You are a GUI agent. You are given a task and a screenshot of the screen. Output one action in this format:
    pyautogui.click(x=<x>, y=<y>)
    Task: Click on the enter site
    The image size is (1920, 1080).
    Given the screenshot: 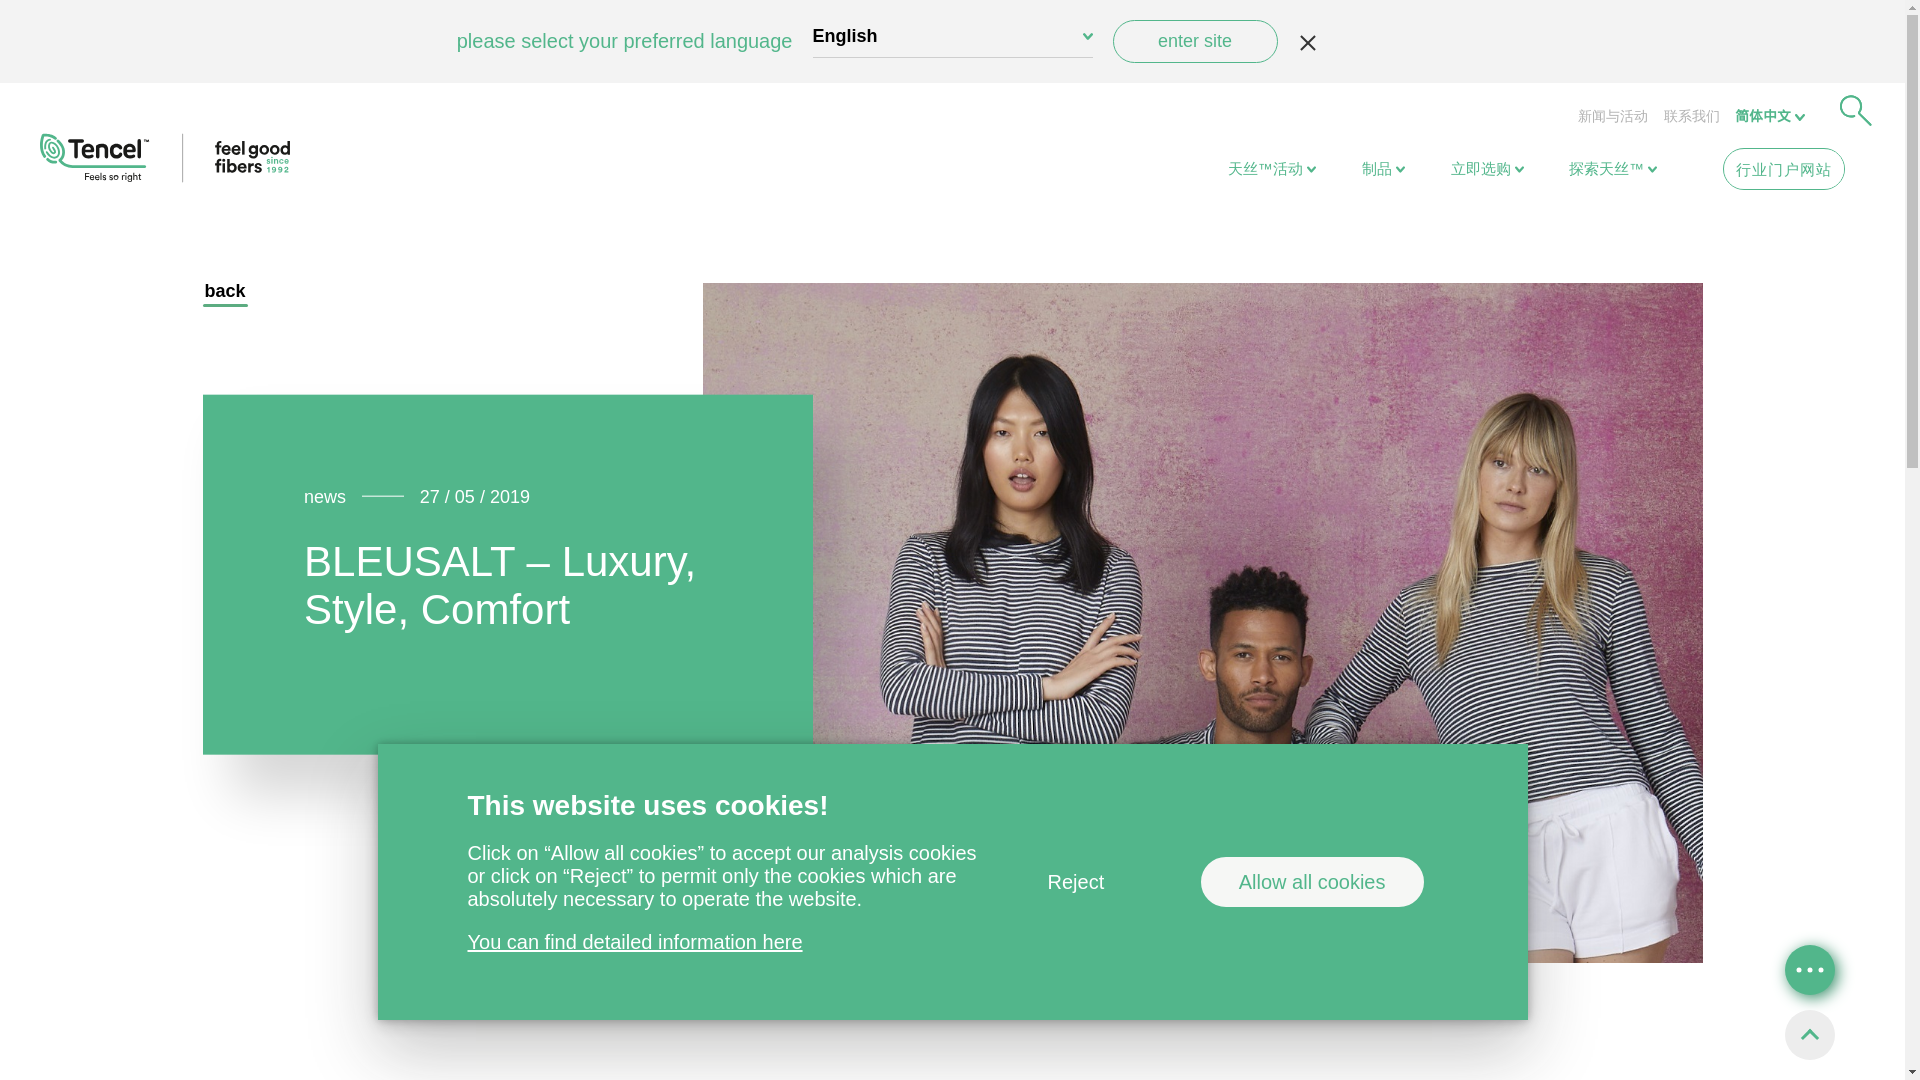 What is the action you would take?
    pyautogui.click(x=1194, y=41)
    